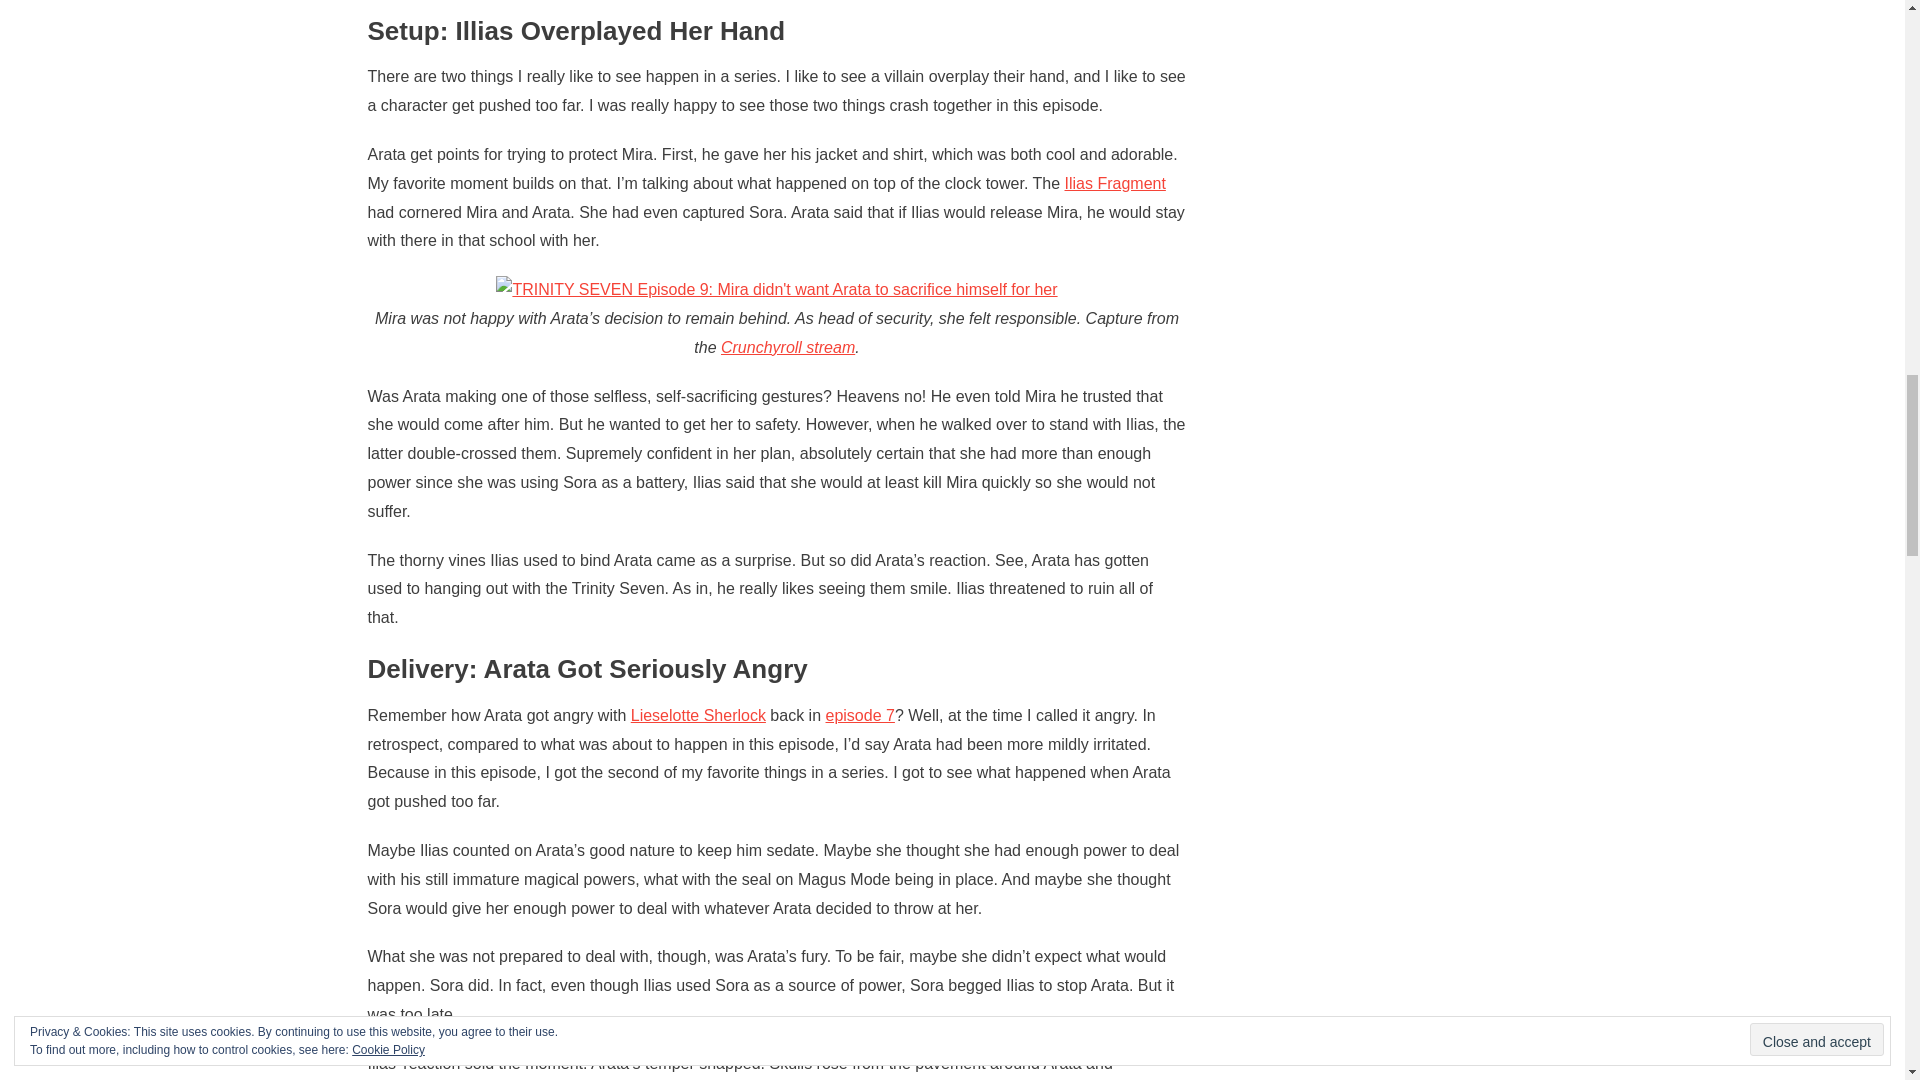  Describe the element at coordinates (698, 715) in the screenshot. I see `Lieselotte Sherlock` at that location.